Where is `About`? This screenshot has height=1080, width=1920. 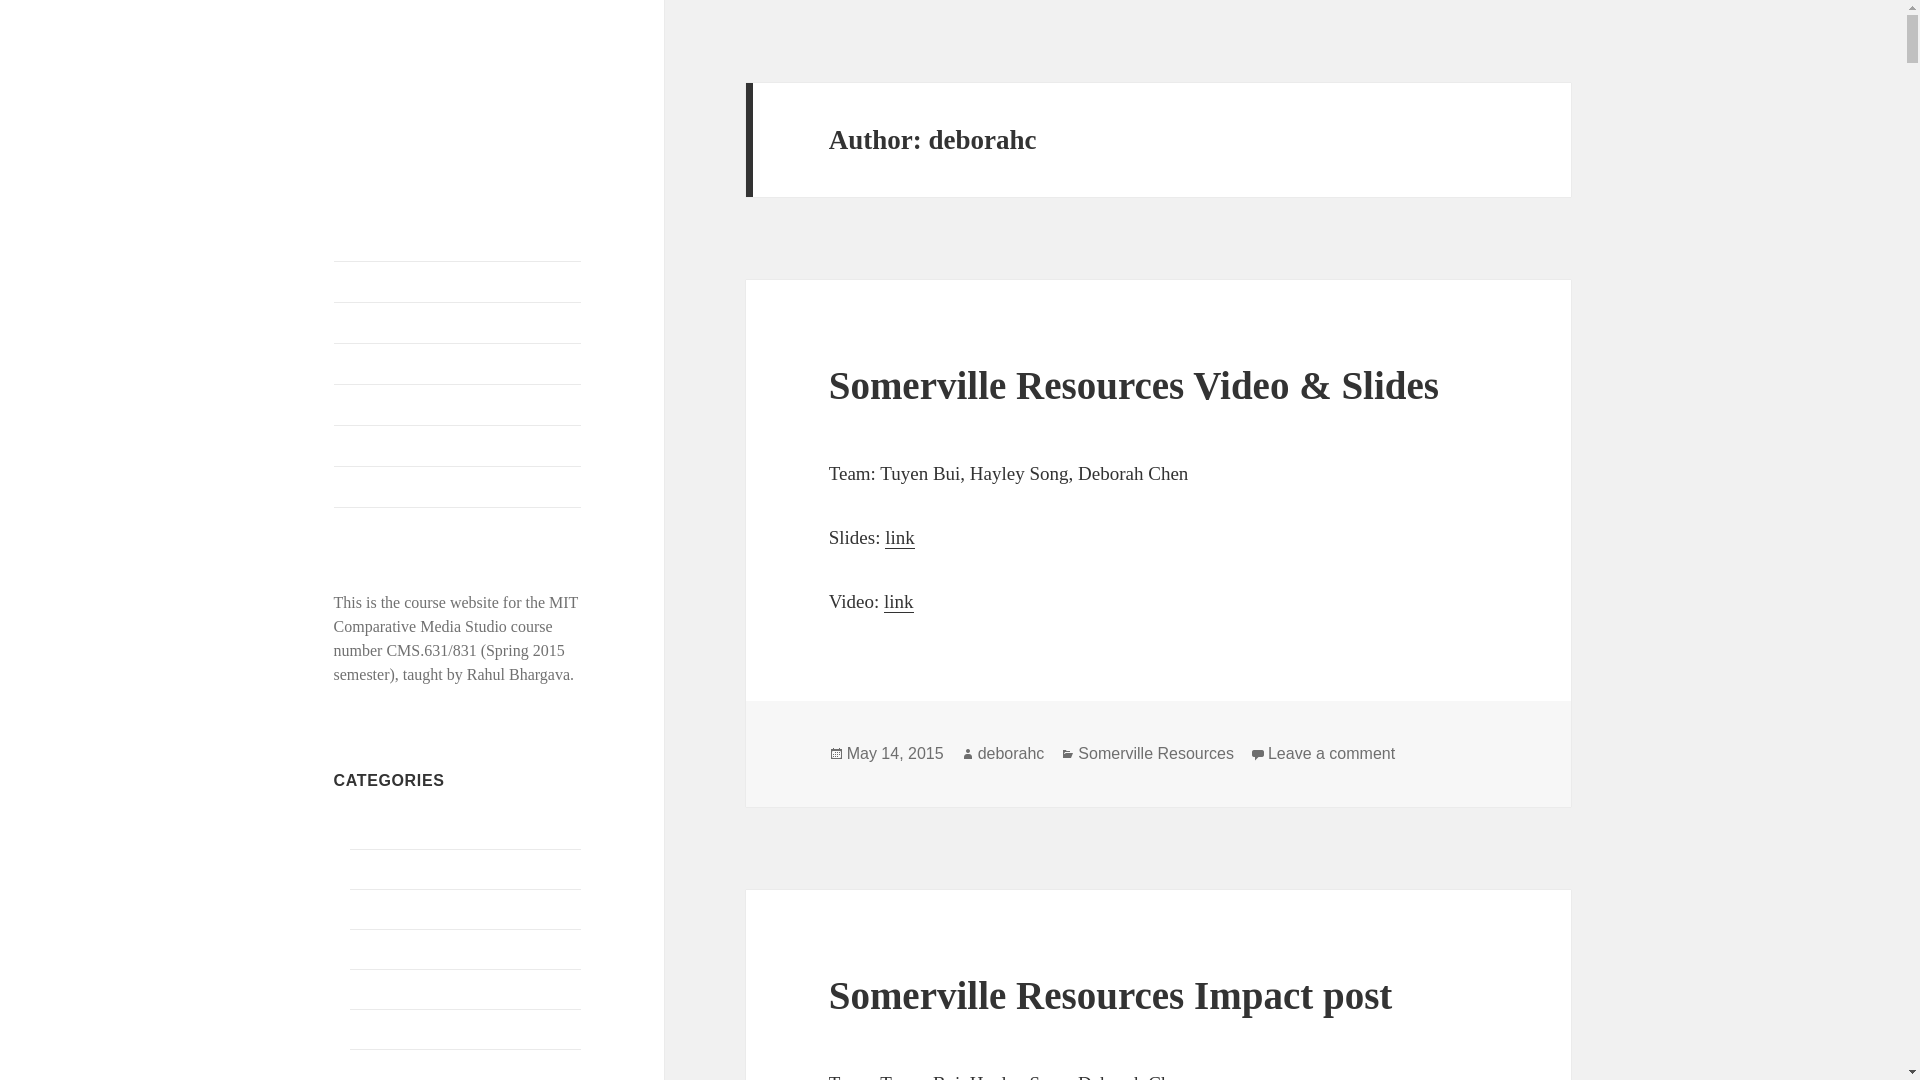 About is located at coordinates (458, 486).